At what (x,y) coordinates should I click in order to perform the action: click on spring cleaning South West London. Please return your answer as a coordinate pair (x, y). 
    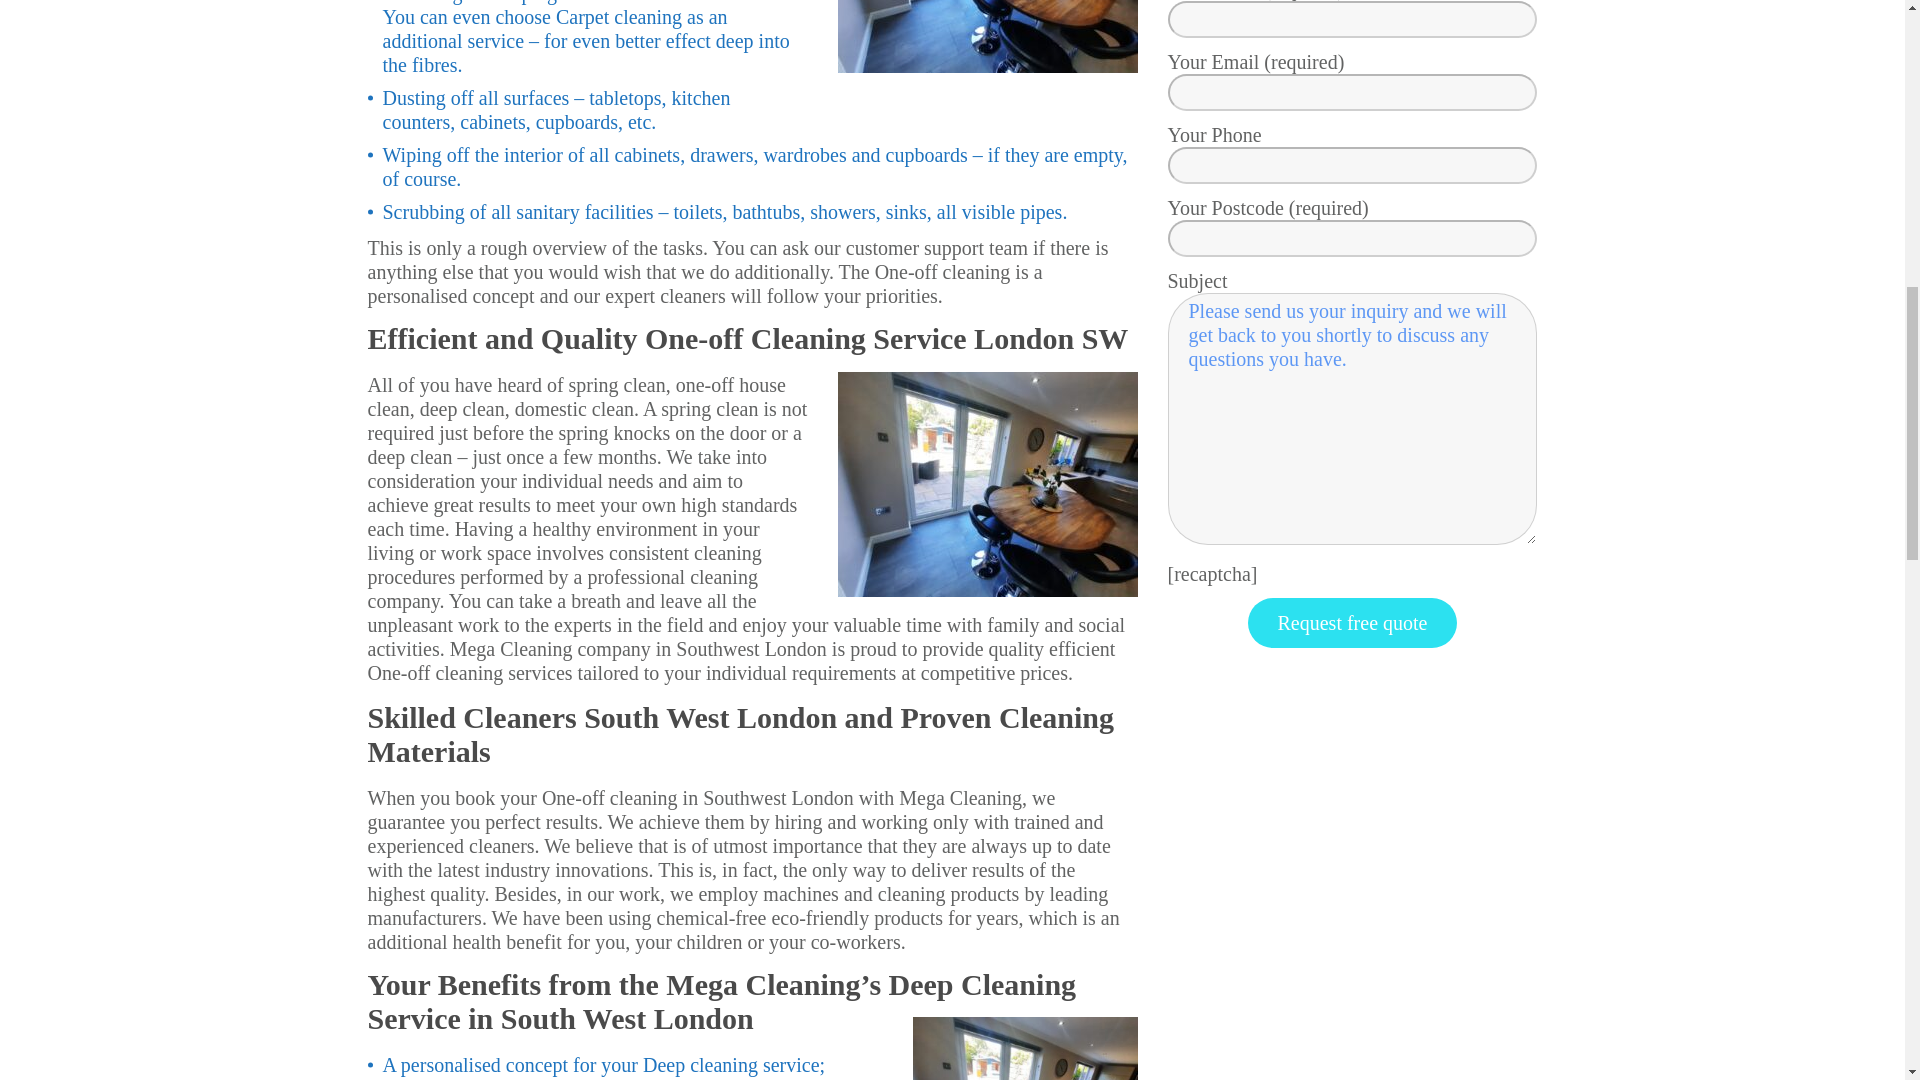
    Looking at the image, I should click on (988, 36).